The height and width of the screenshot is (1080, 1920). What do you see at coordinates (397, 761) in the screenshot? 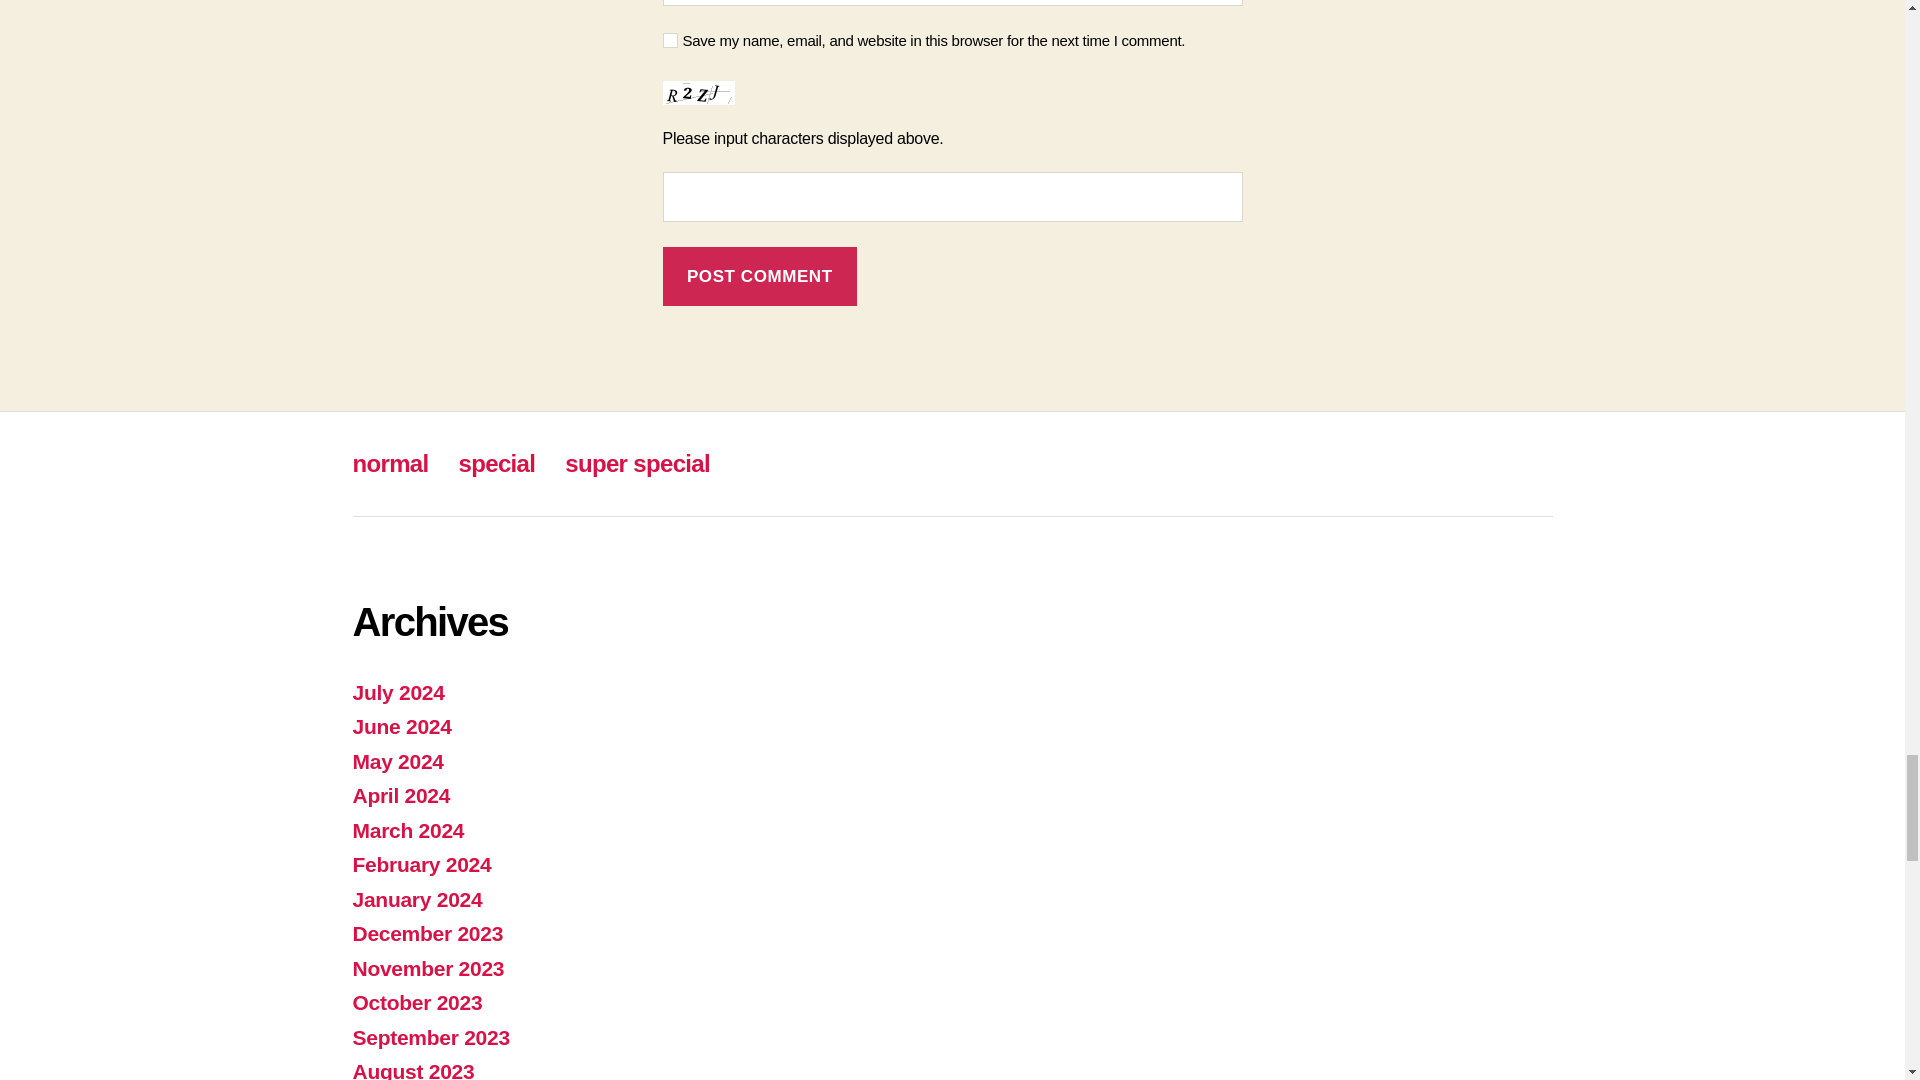
I see `May 2024` at bounding box center [397, 761].